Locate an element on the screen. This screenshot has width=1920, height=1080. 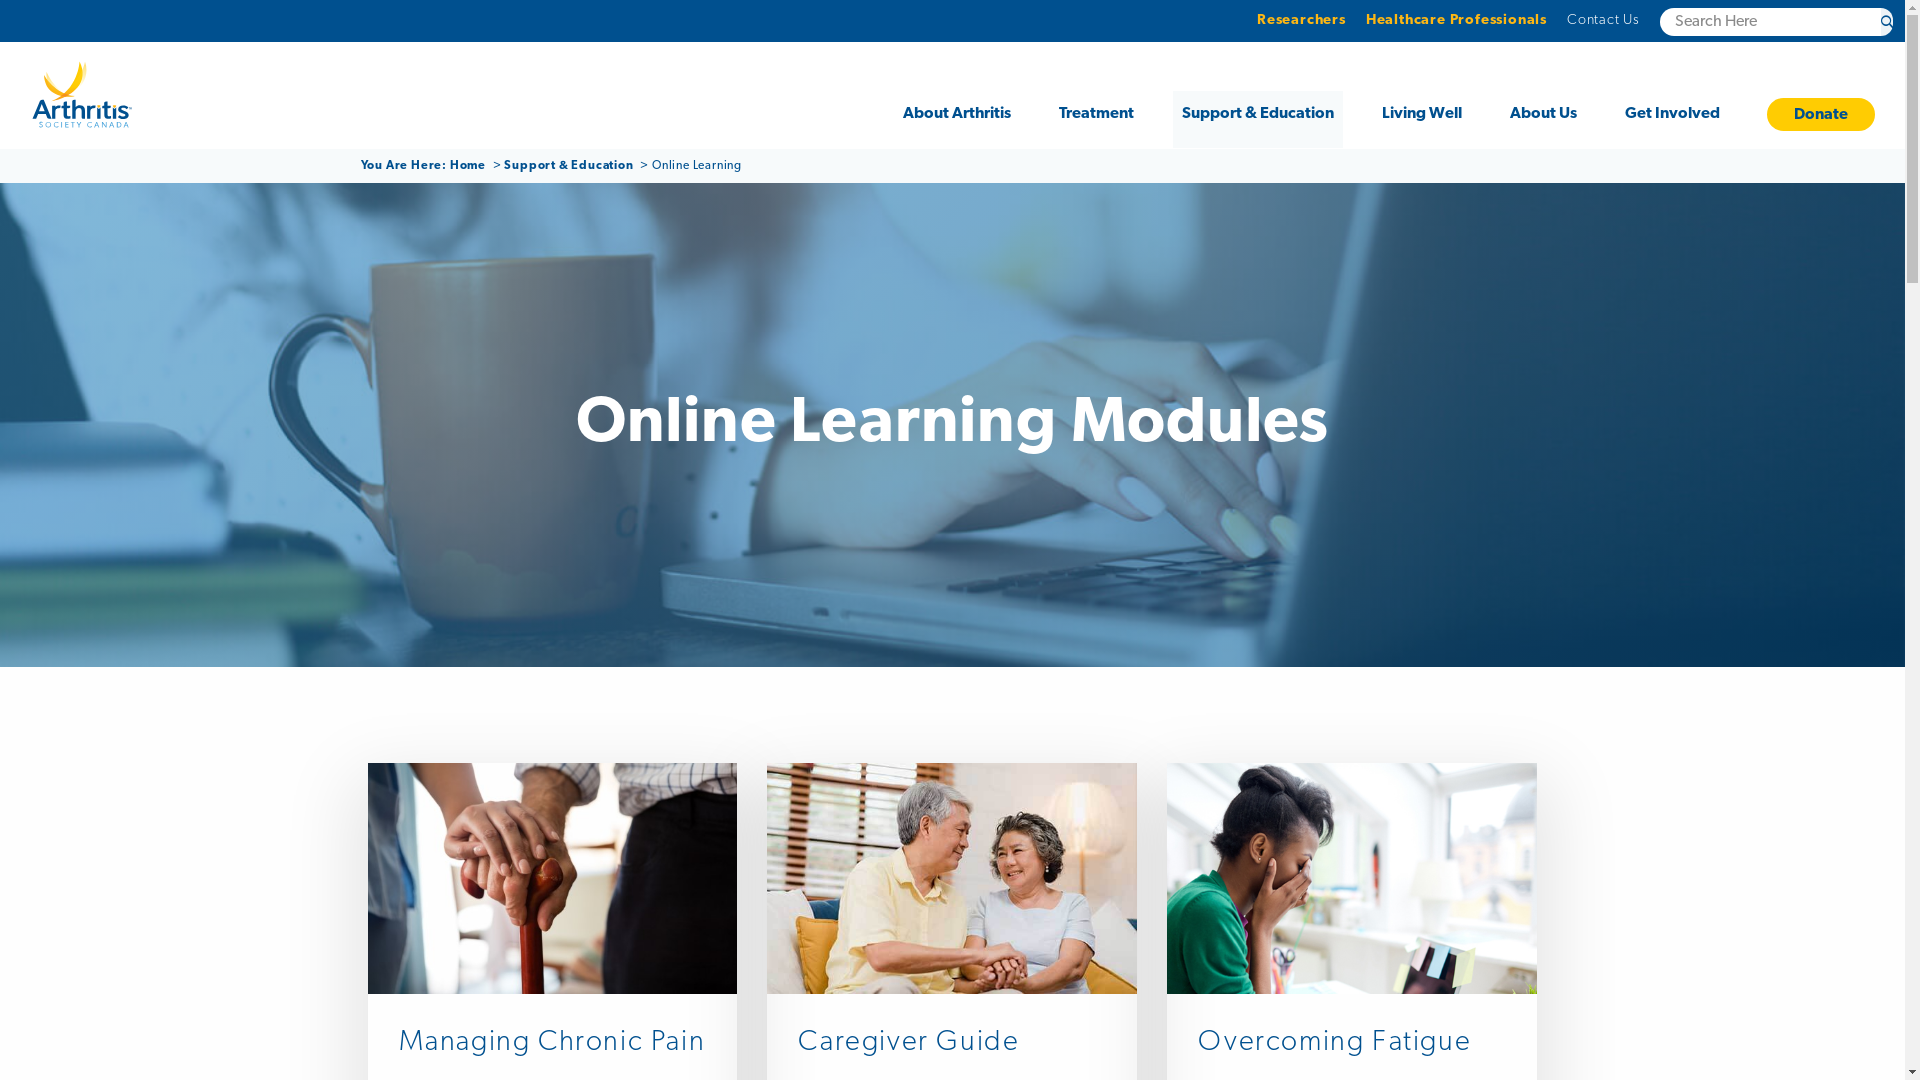
Arthritis Society Canada is located at coordinates (82, 95).